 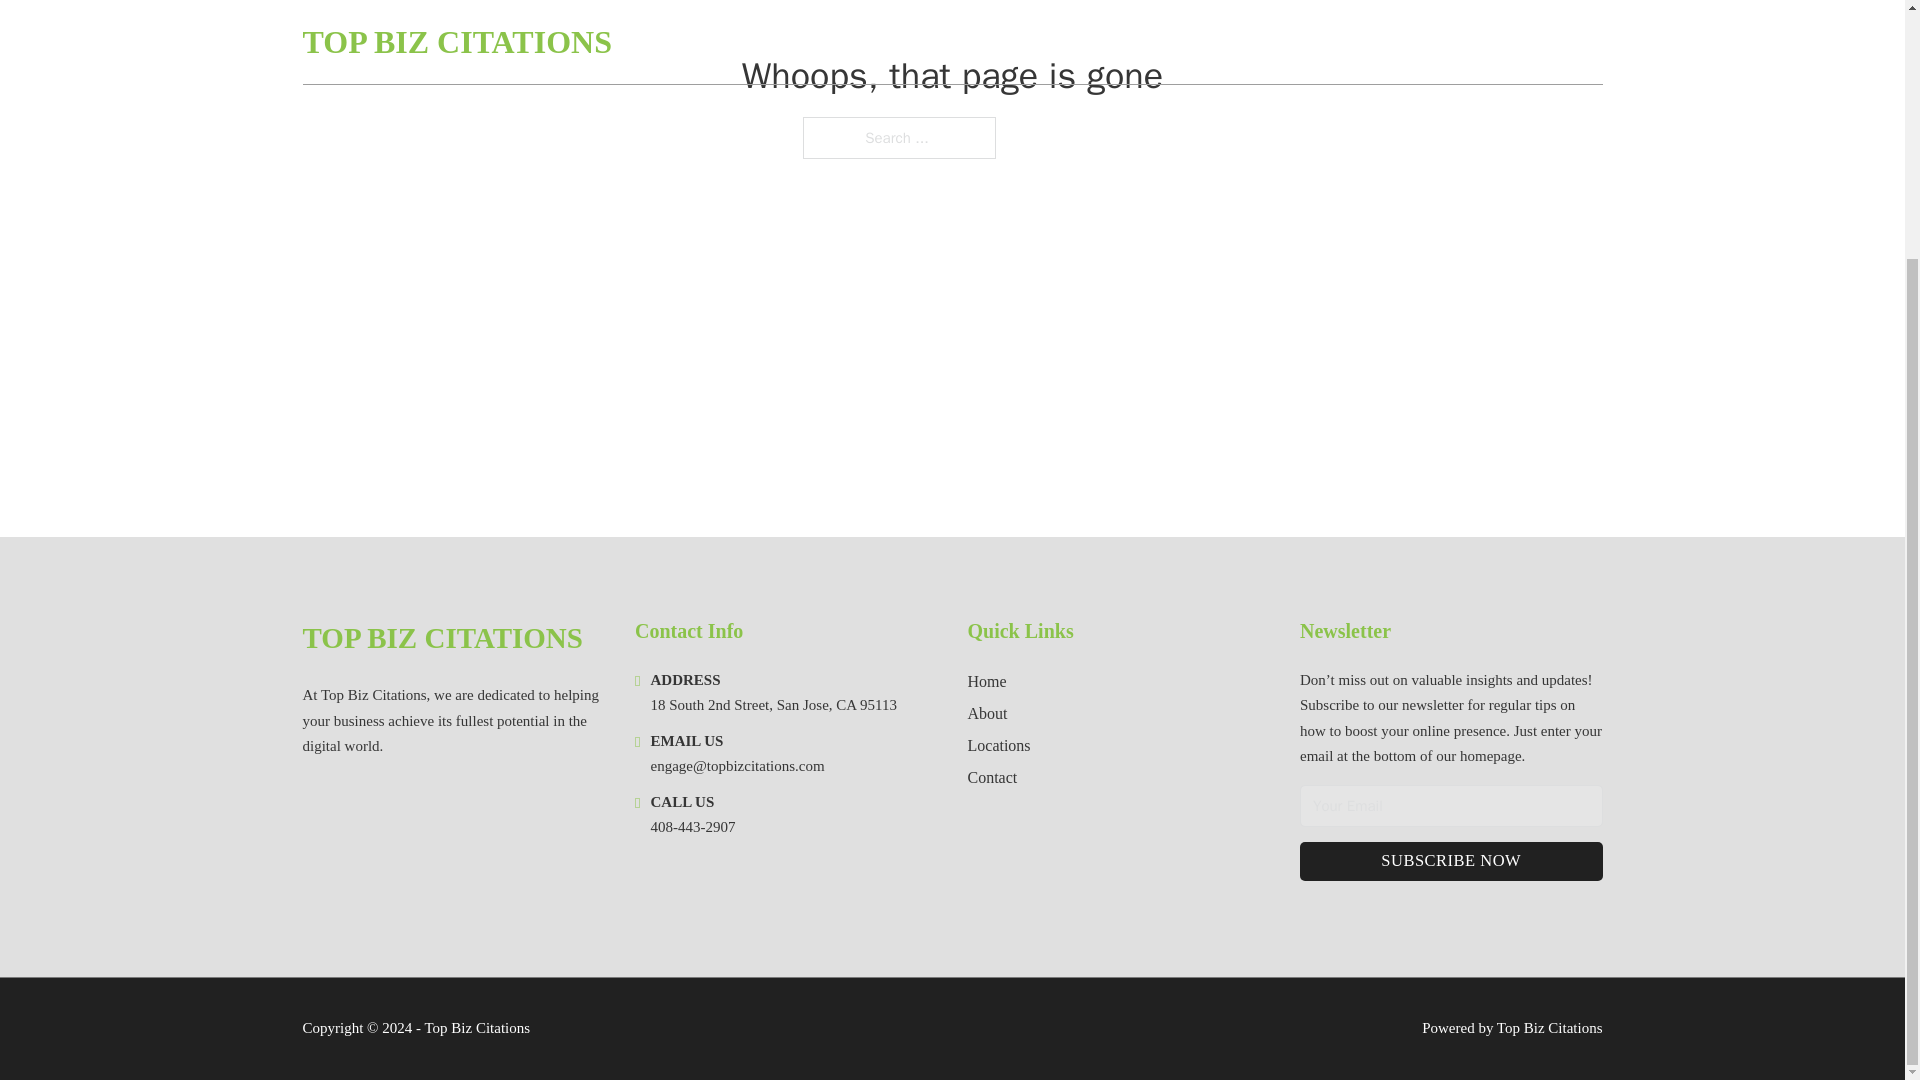 What do you see at coordinates (999, 746) in the screenshot?
I see `Locations` at bounding box center [999, 746].